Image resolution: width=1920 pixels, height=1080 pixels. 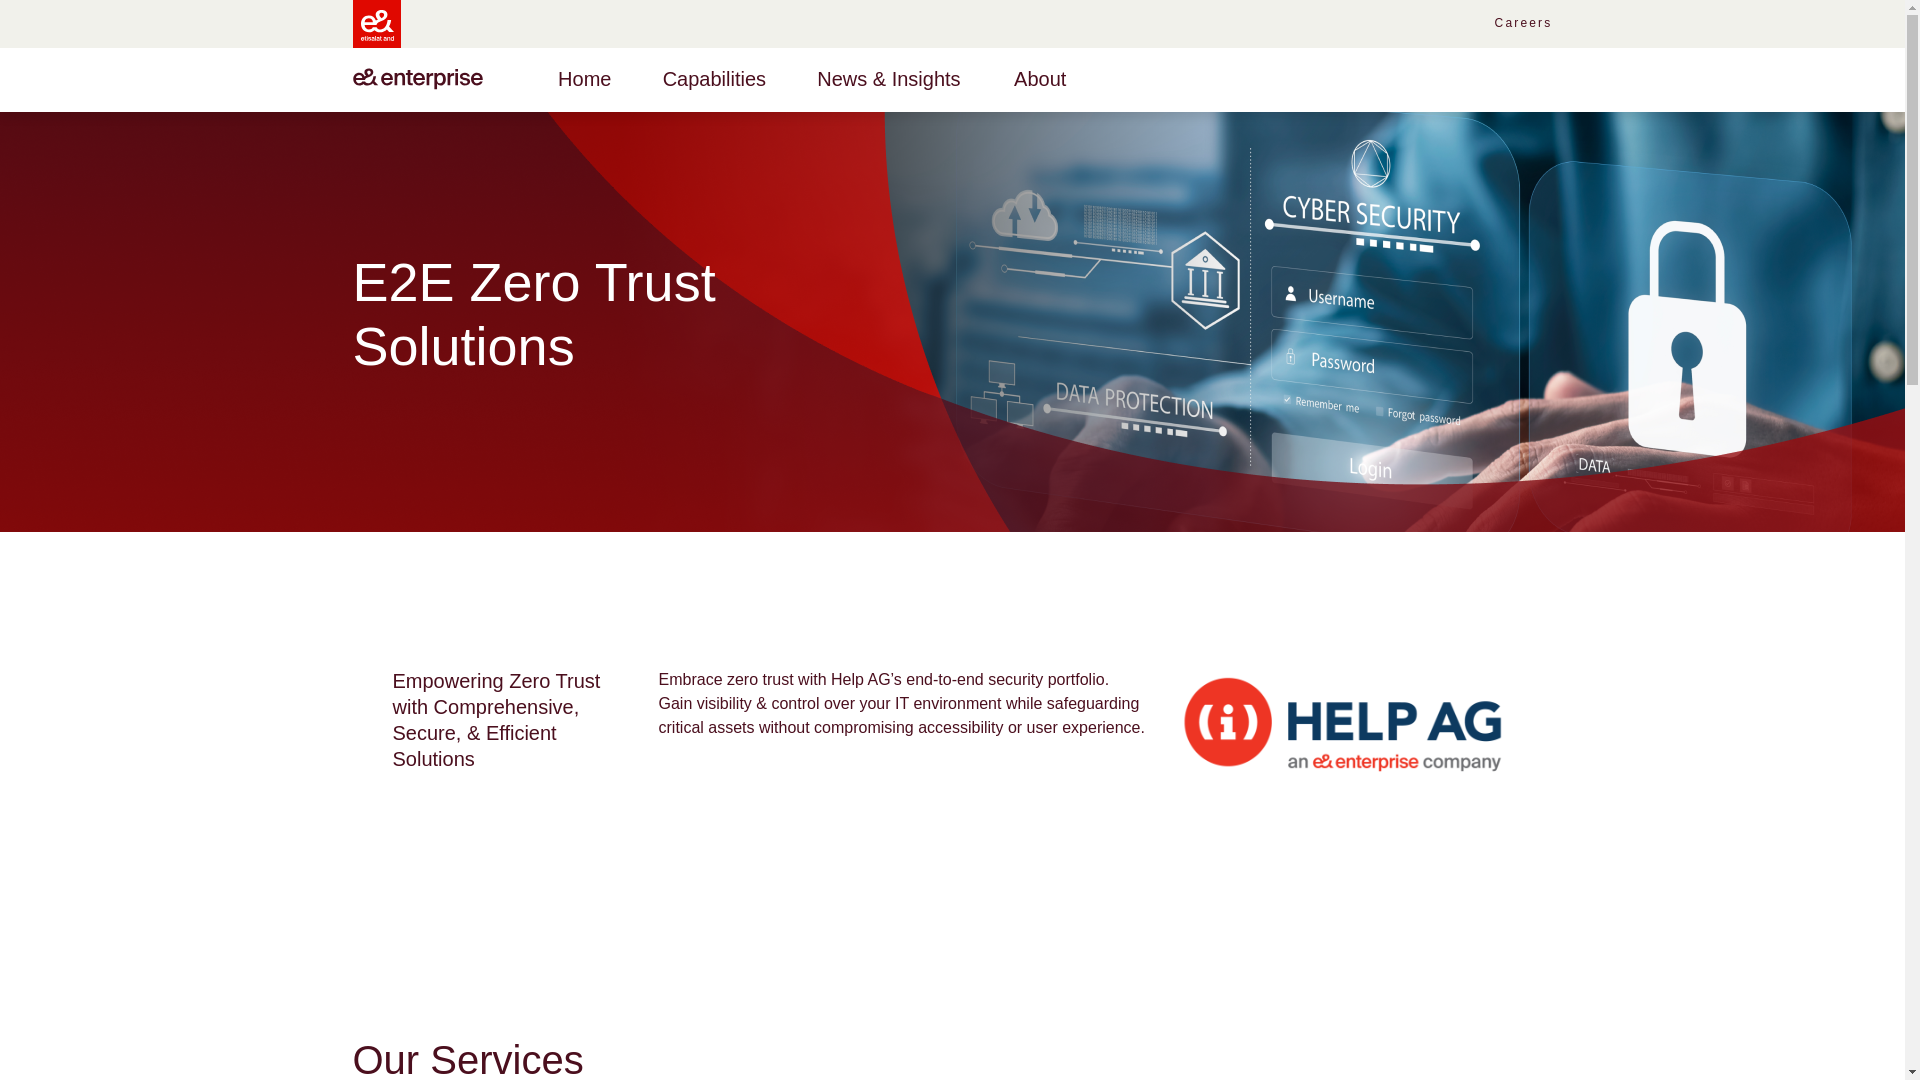 I want to click on Capabilities, so click(x=714, y=78).